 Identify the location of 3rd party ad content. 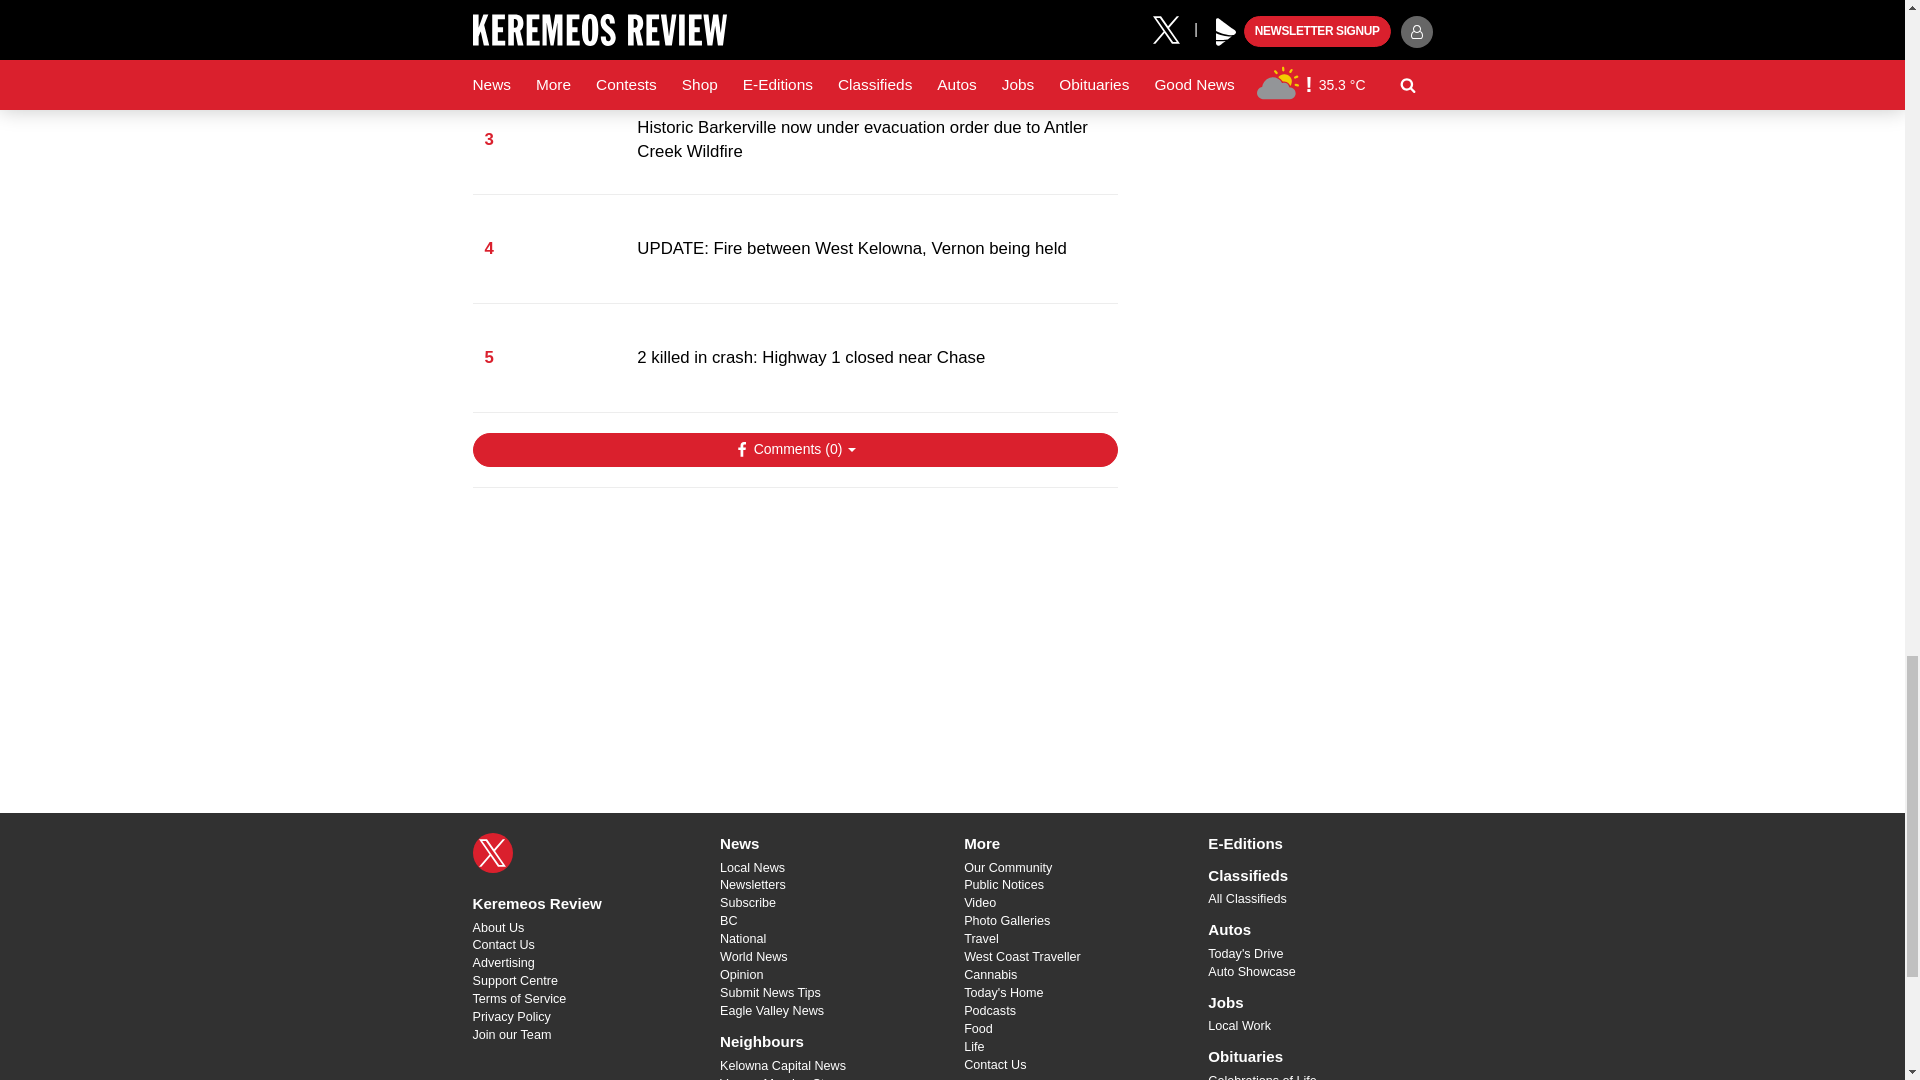
(794, 632).